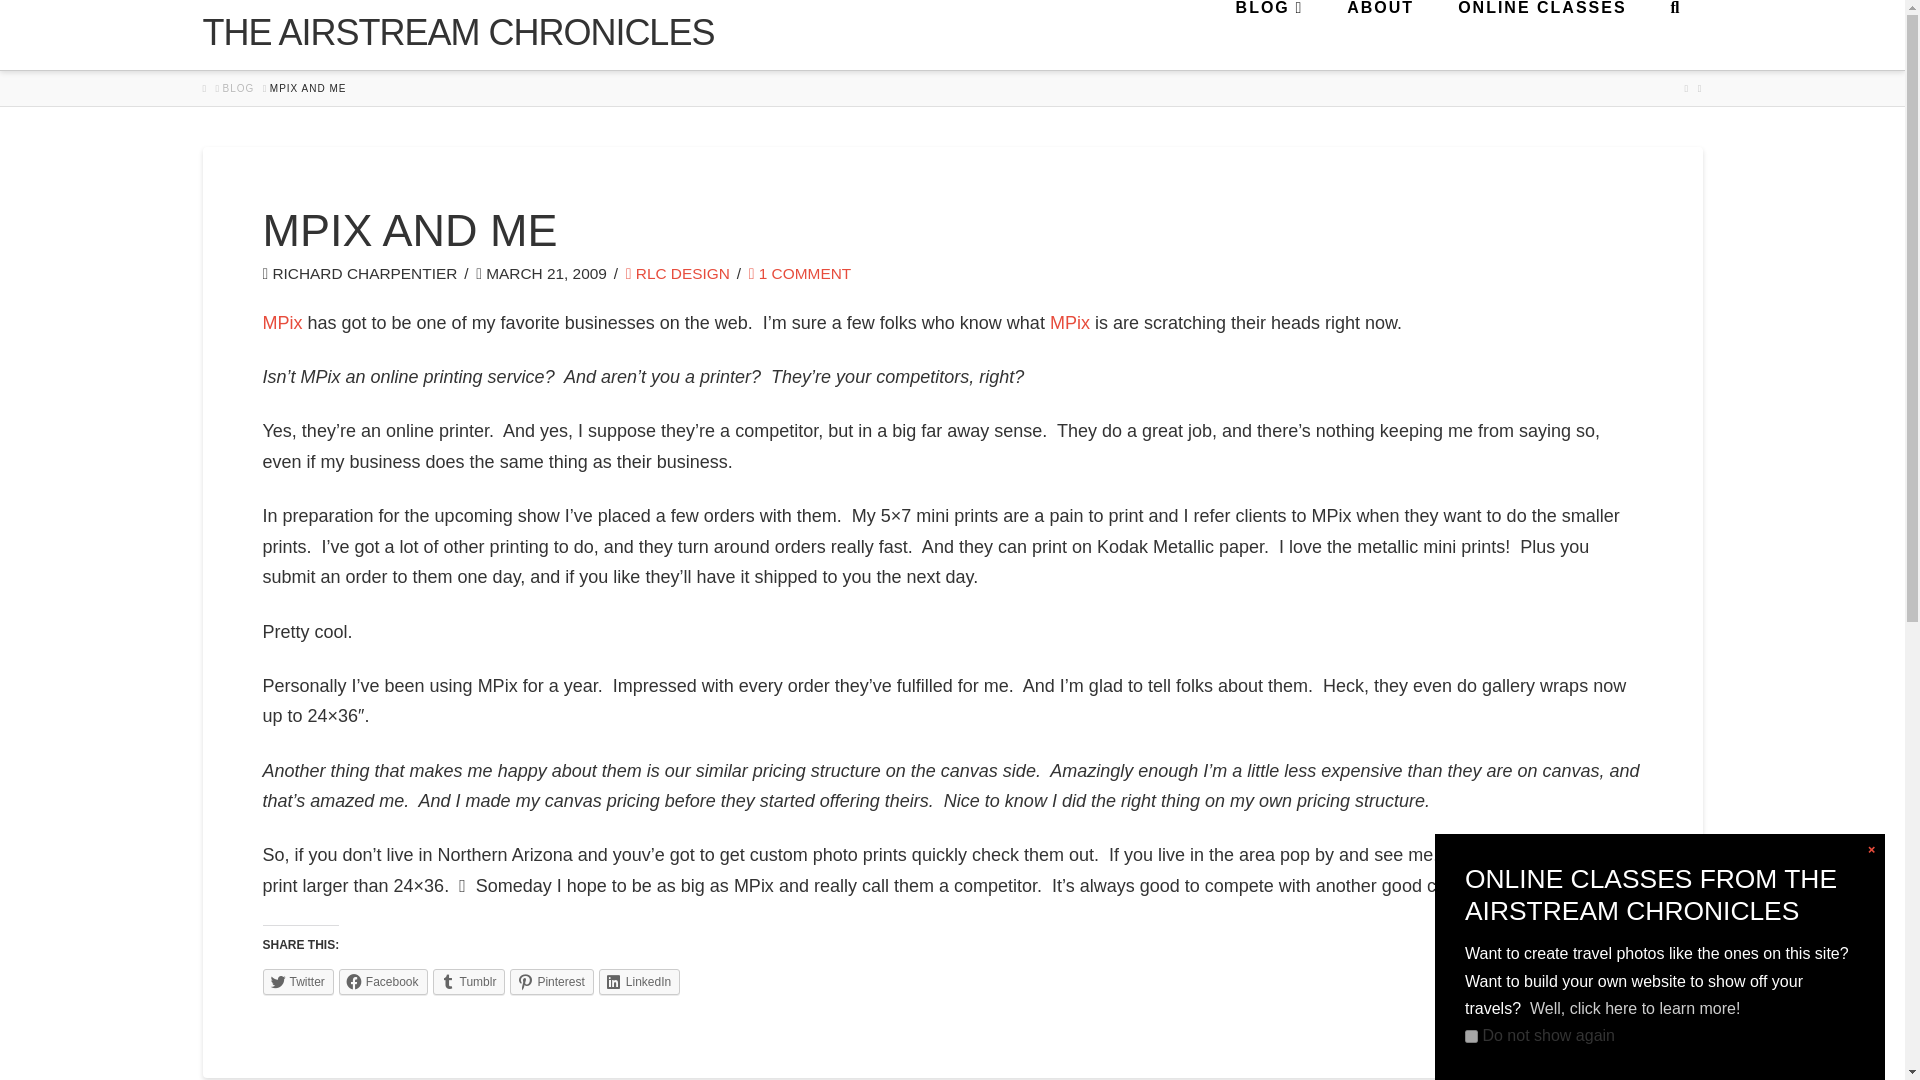 The width and height of the screenshot is (1920, 1080). Describe the element at coordinates (296, 981) in the screenshot. I see `Click to share on Twitter` at that location.